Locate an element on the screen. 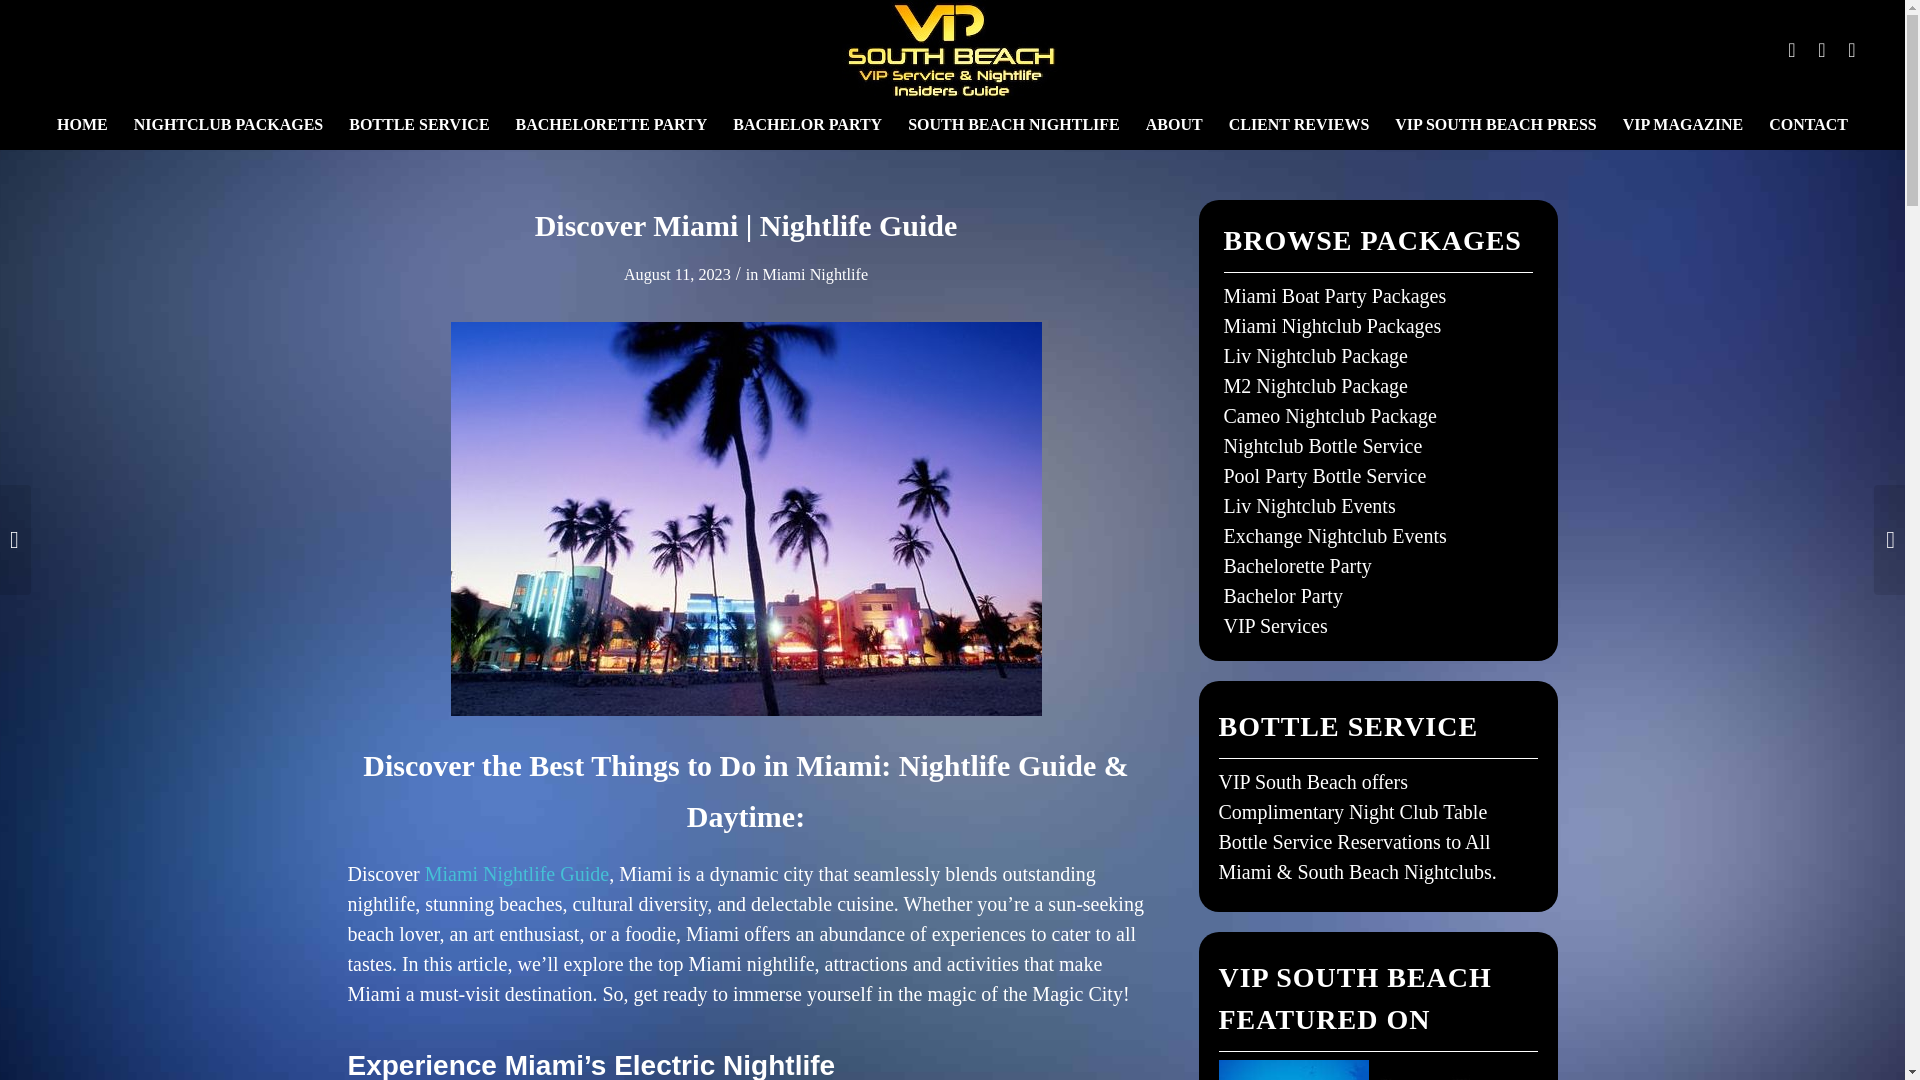 This screenshot has height=1080, width=1920. Instagram is located at coordinates (1822, 49).